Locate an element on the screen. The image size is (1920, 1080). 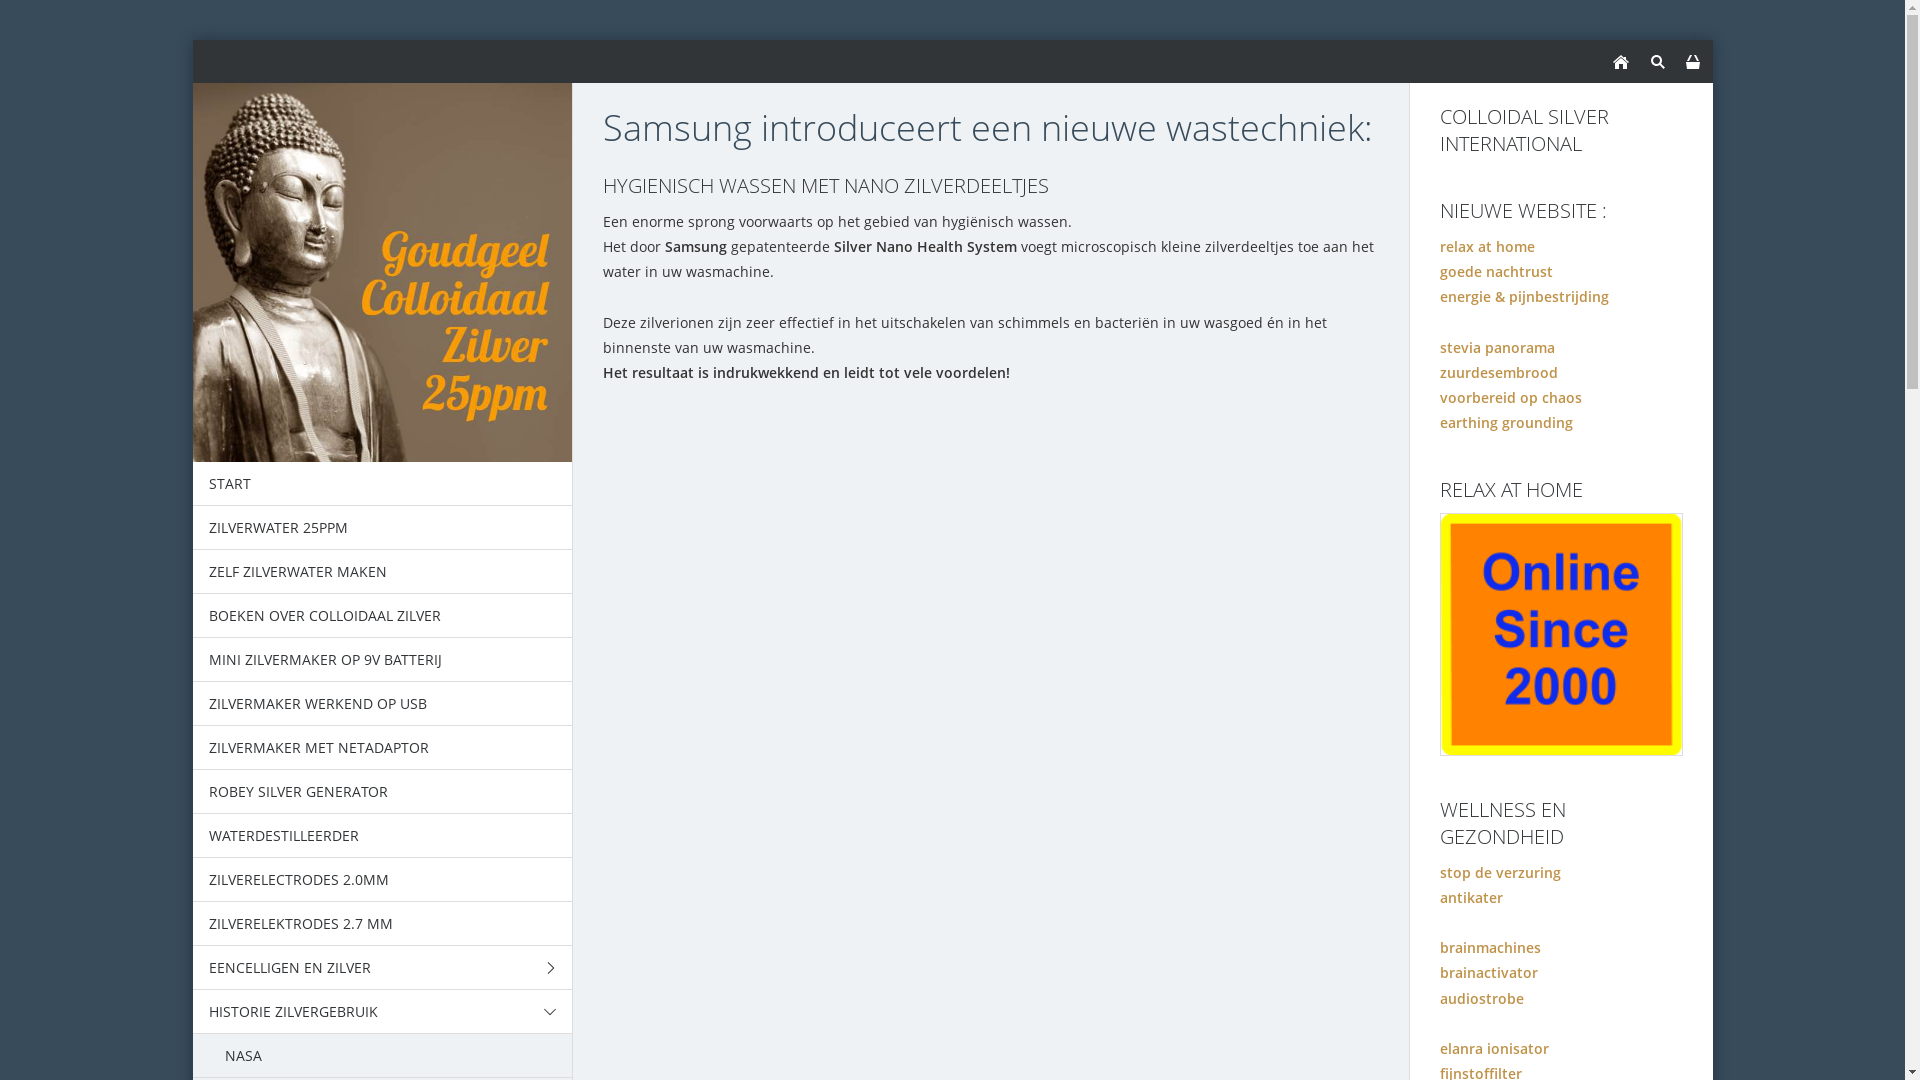
relax at home is located at coordinates (1488, 246).